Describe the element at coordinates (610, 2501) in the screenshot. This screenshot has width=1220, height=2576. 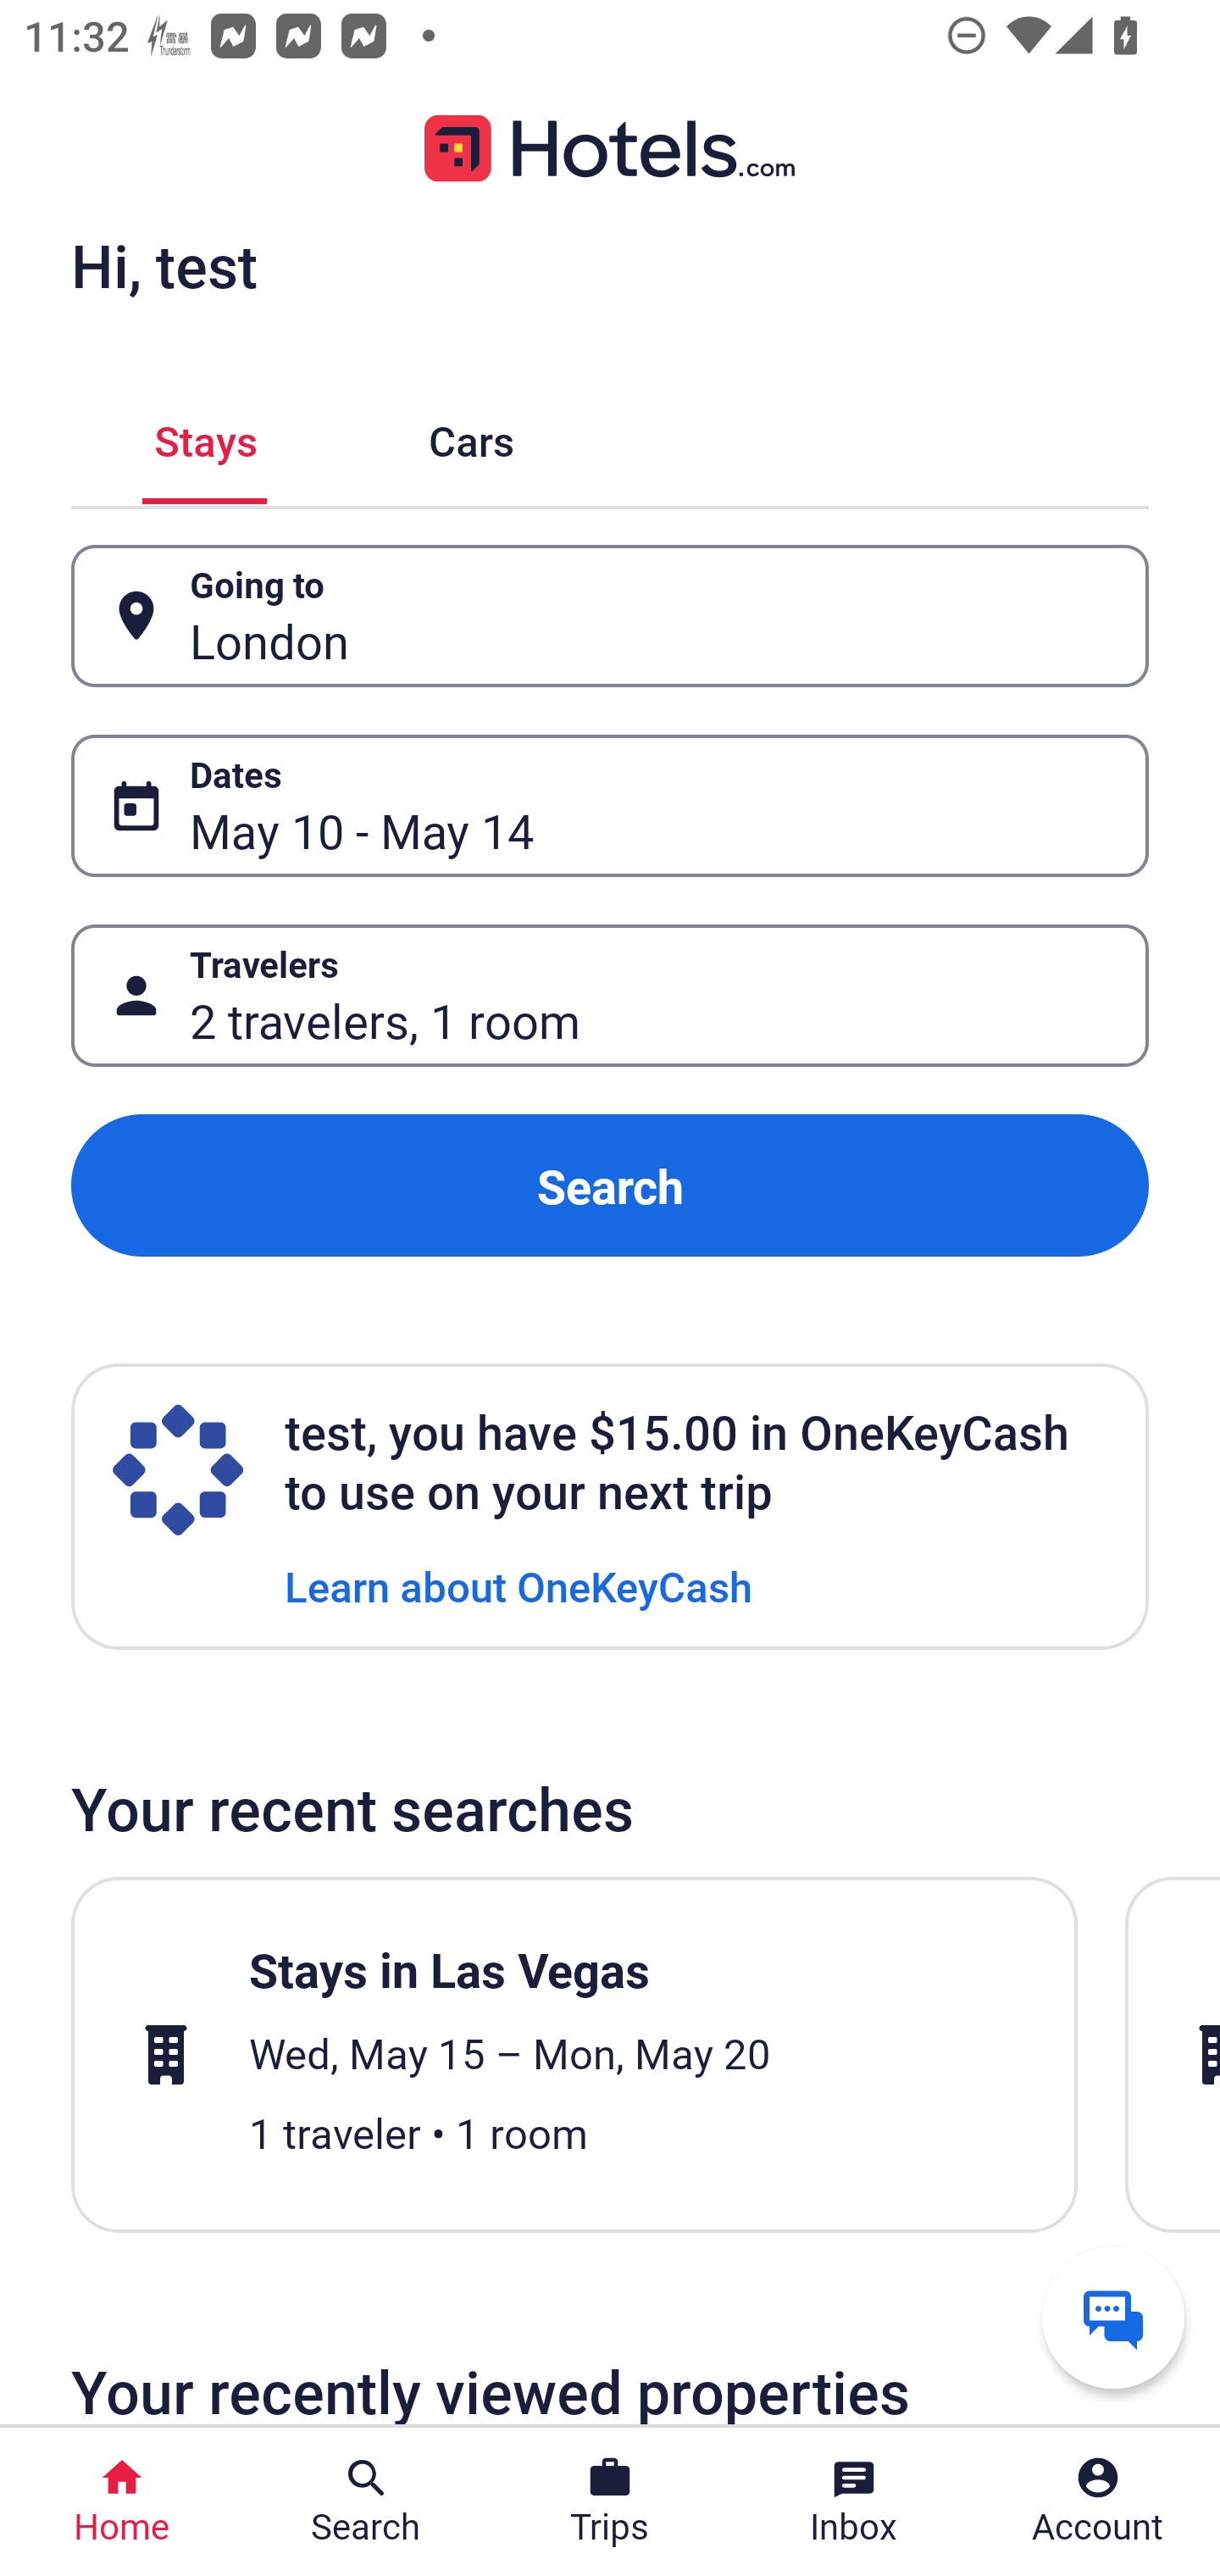
I see `Trips Trips Button` at that location.